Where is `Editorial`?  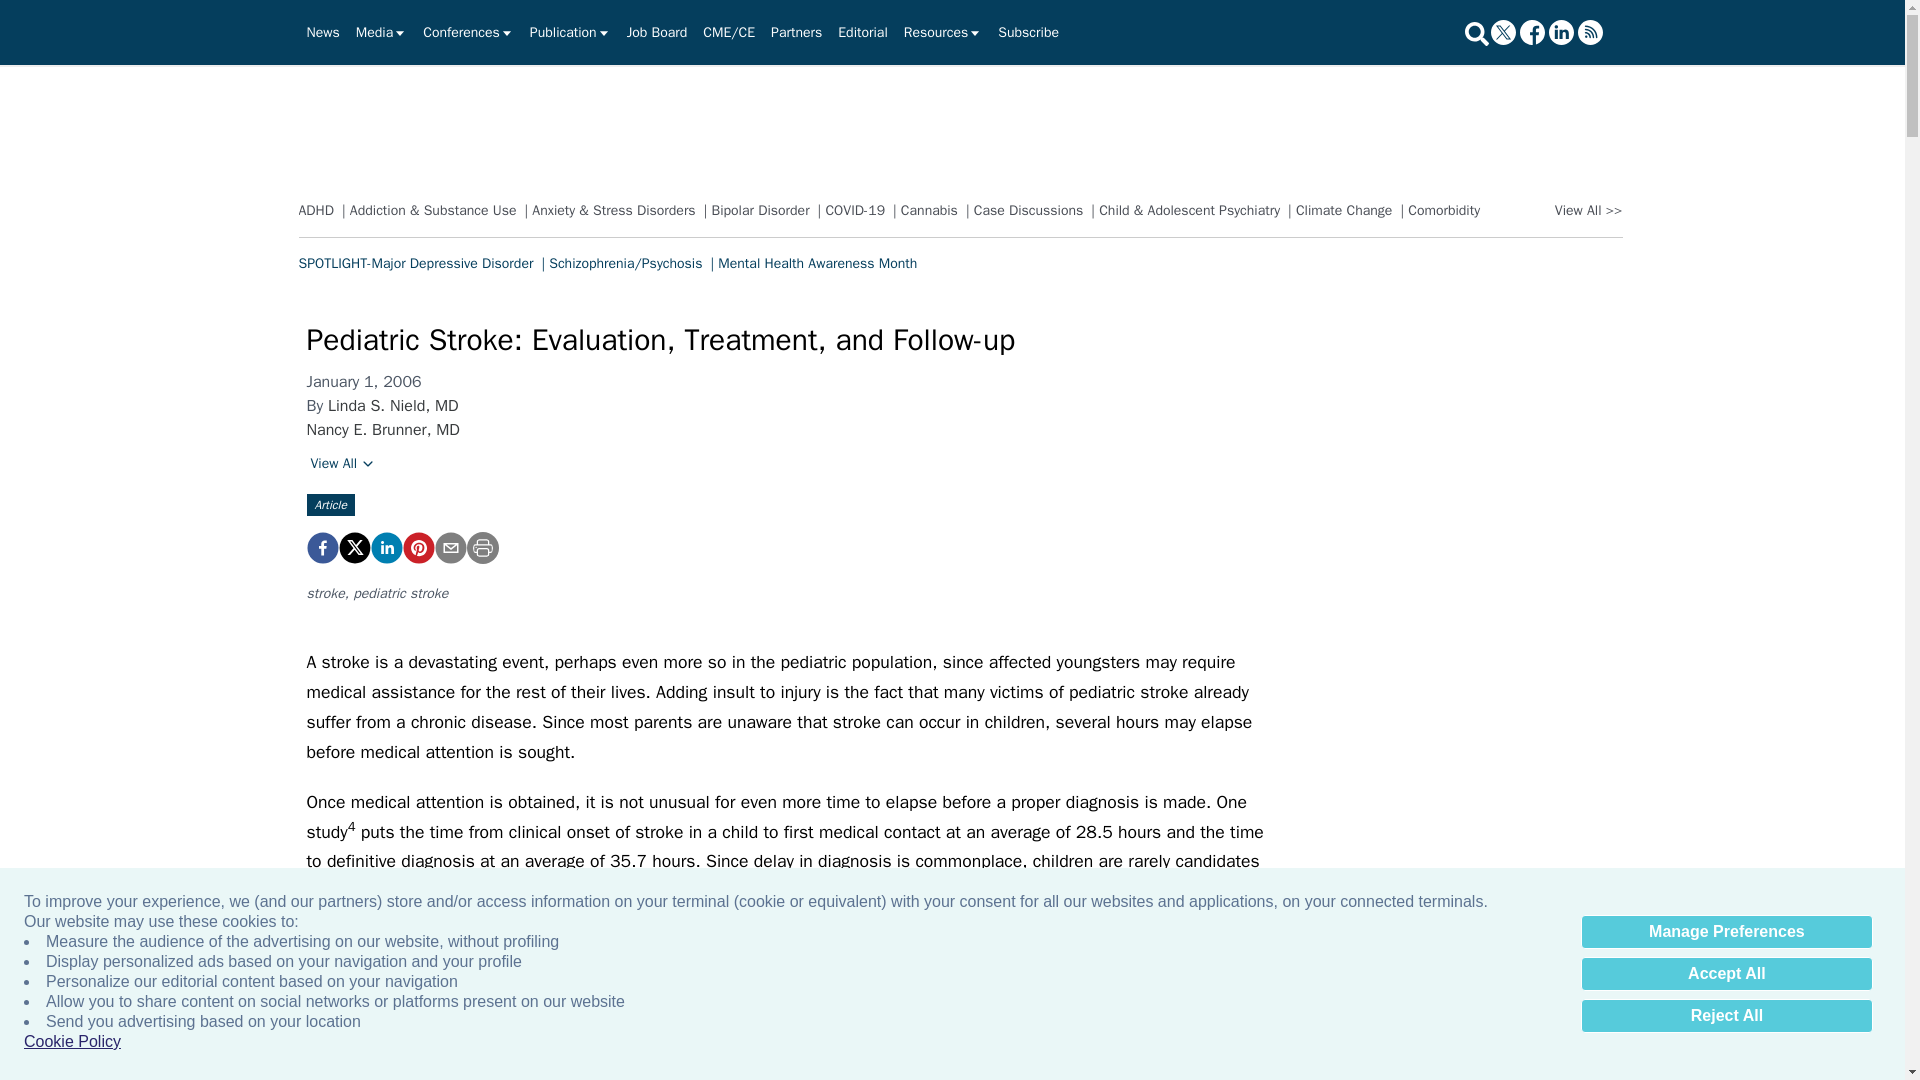
Editorial is located at coordinates (862, 32).